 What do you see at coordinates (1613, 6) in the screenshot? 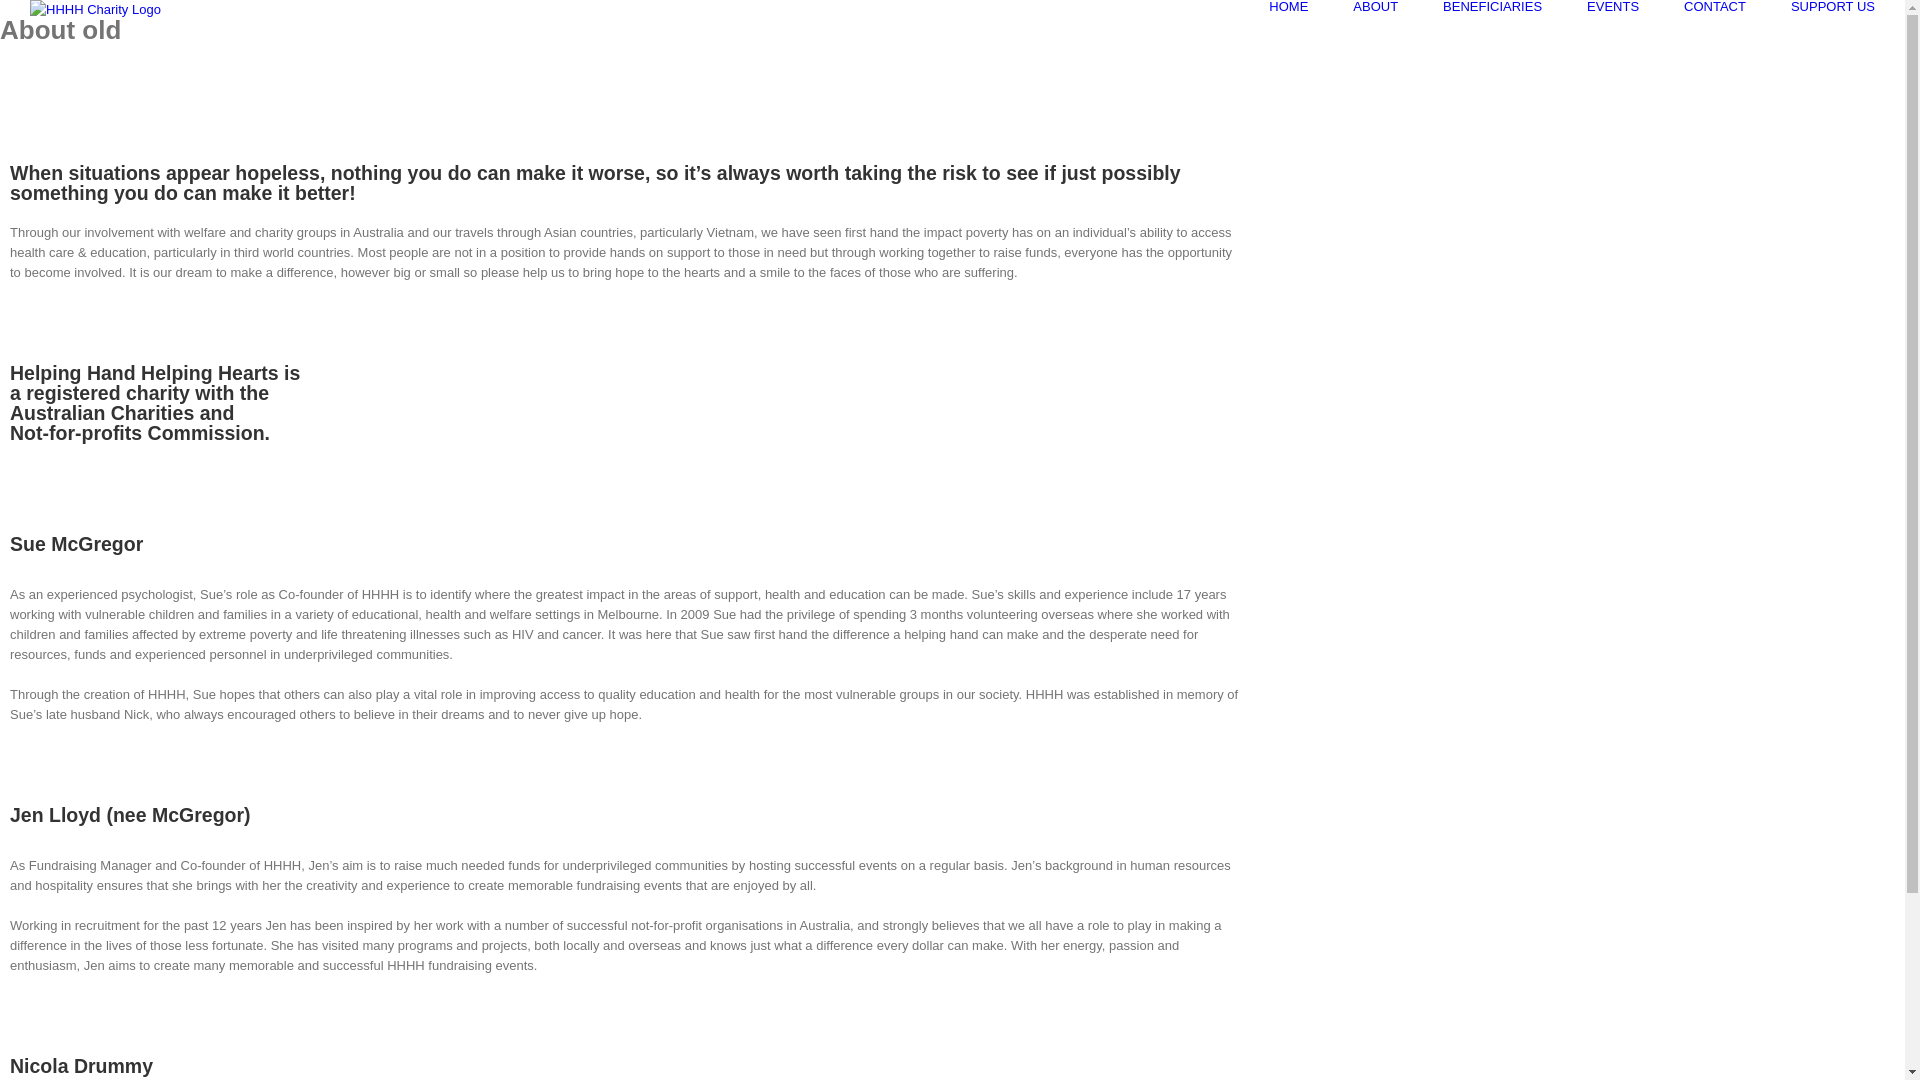
I see `EVENTS` at bounding box center [1613, 6].